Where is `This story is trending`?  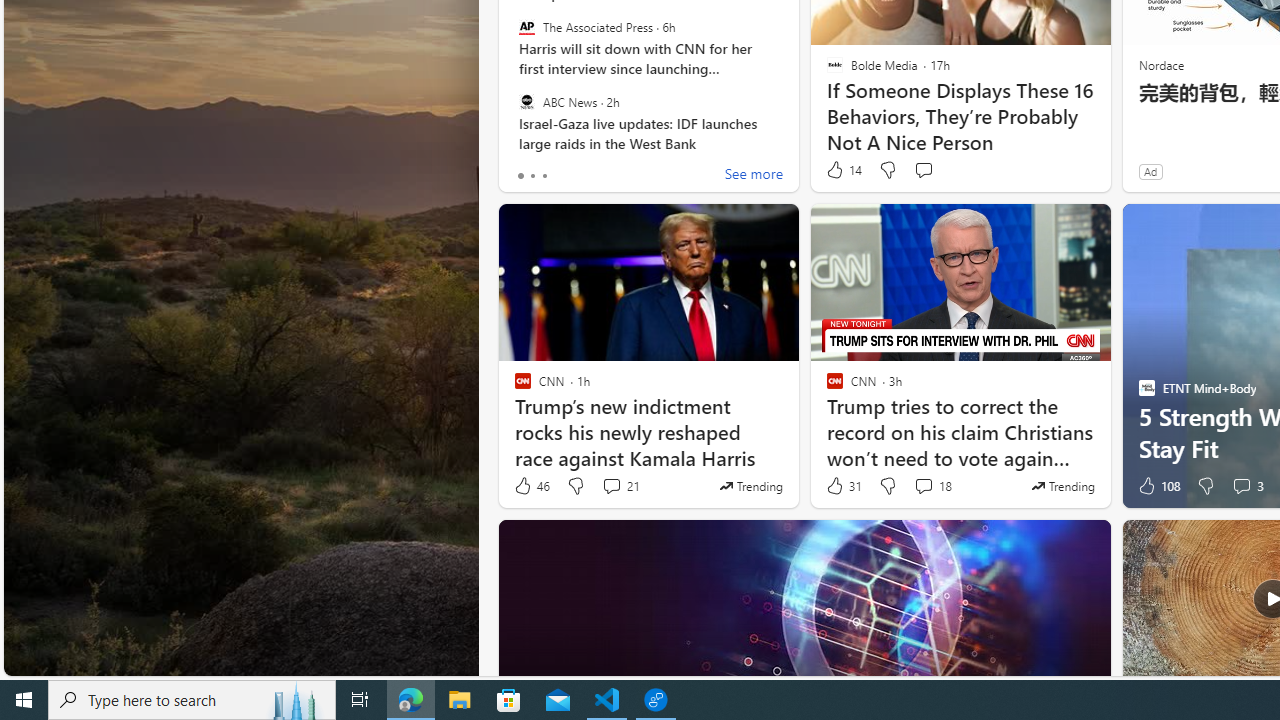
This story is trending is located at coordinates (1062, 486).